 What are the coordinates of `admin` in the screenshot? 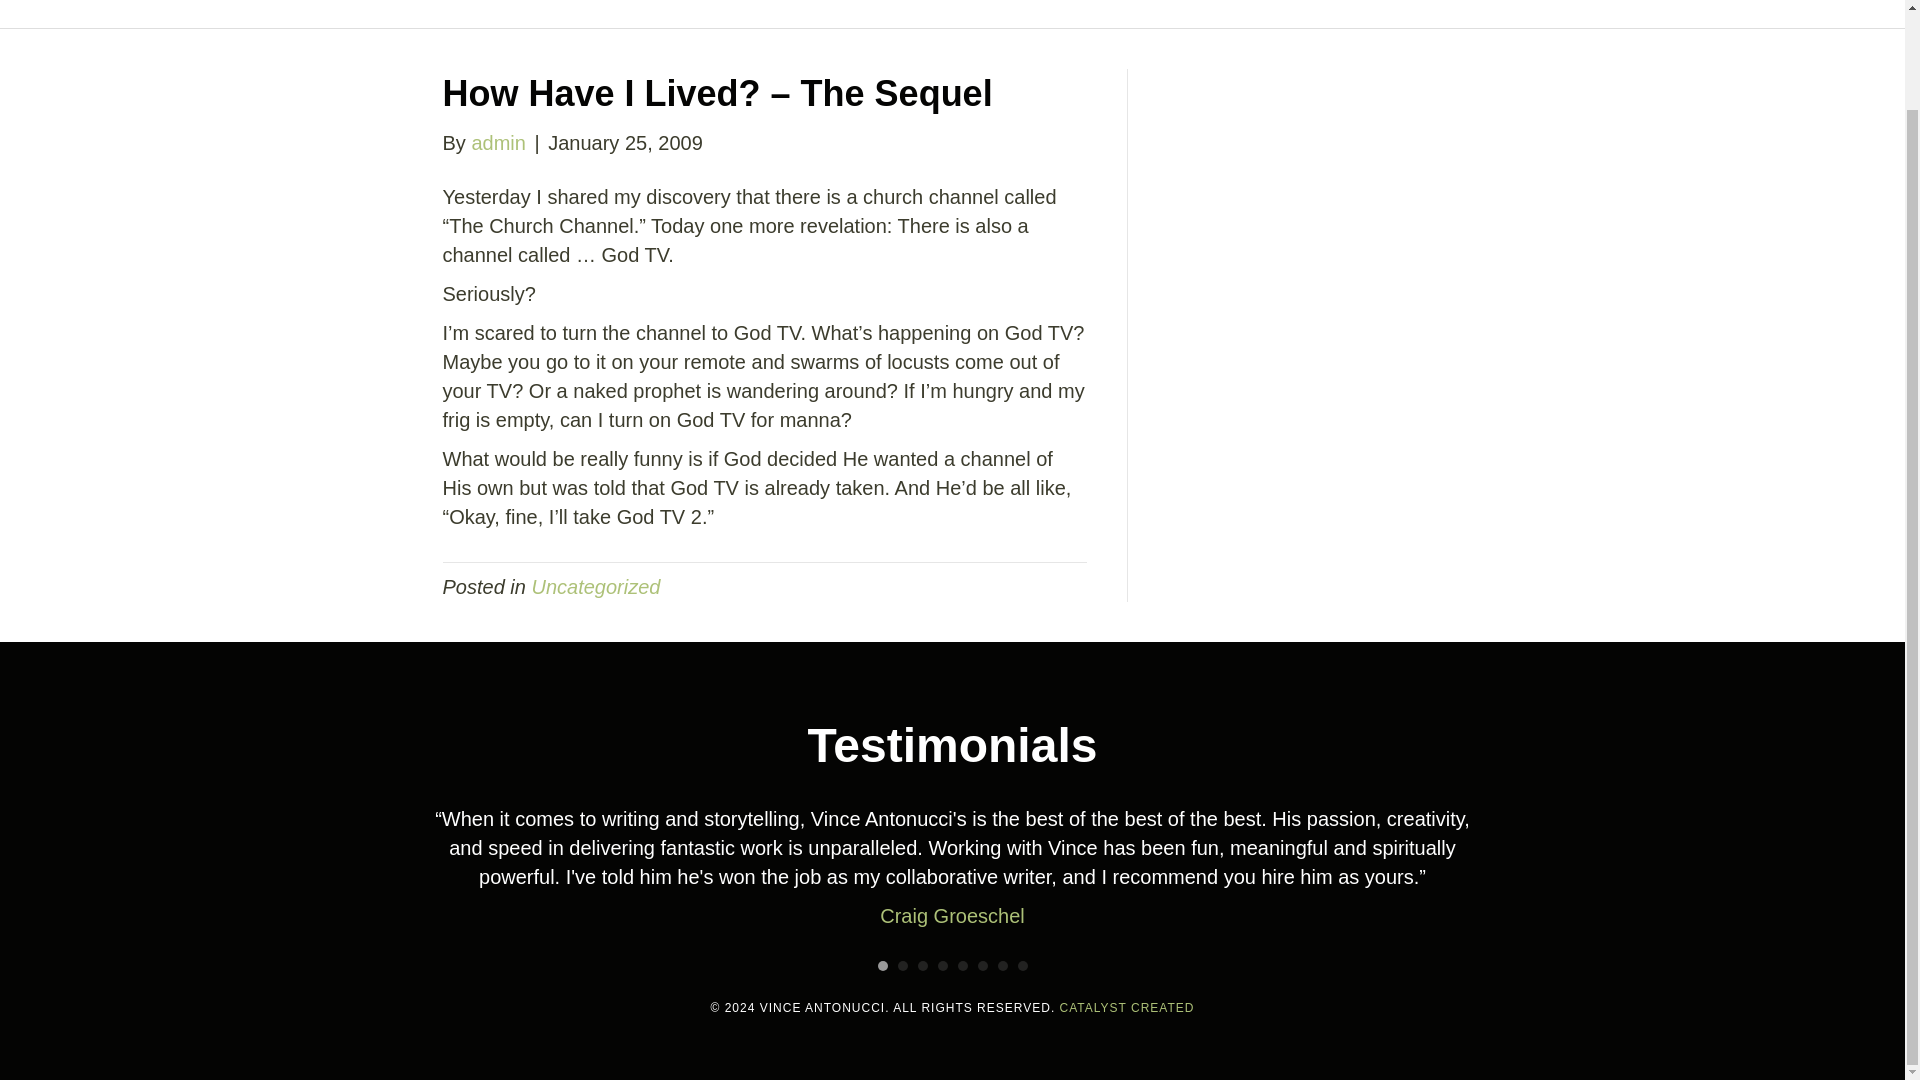 It's located at (497, 142).